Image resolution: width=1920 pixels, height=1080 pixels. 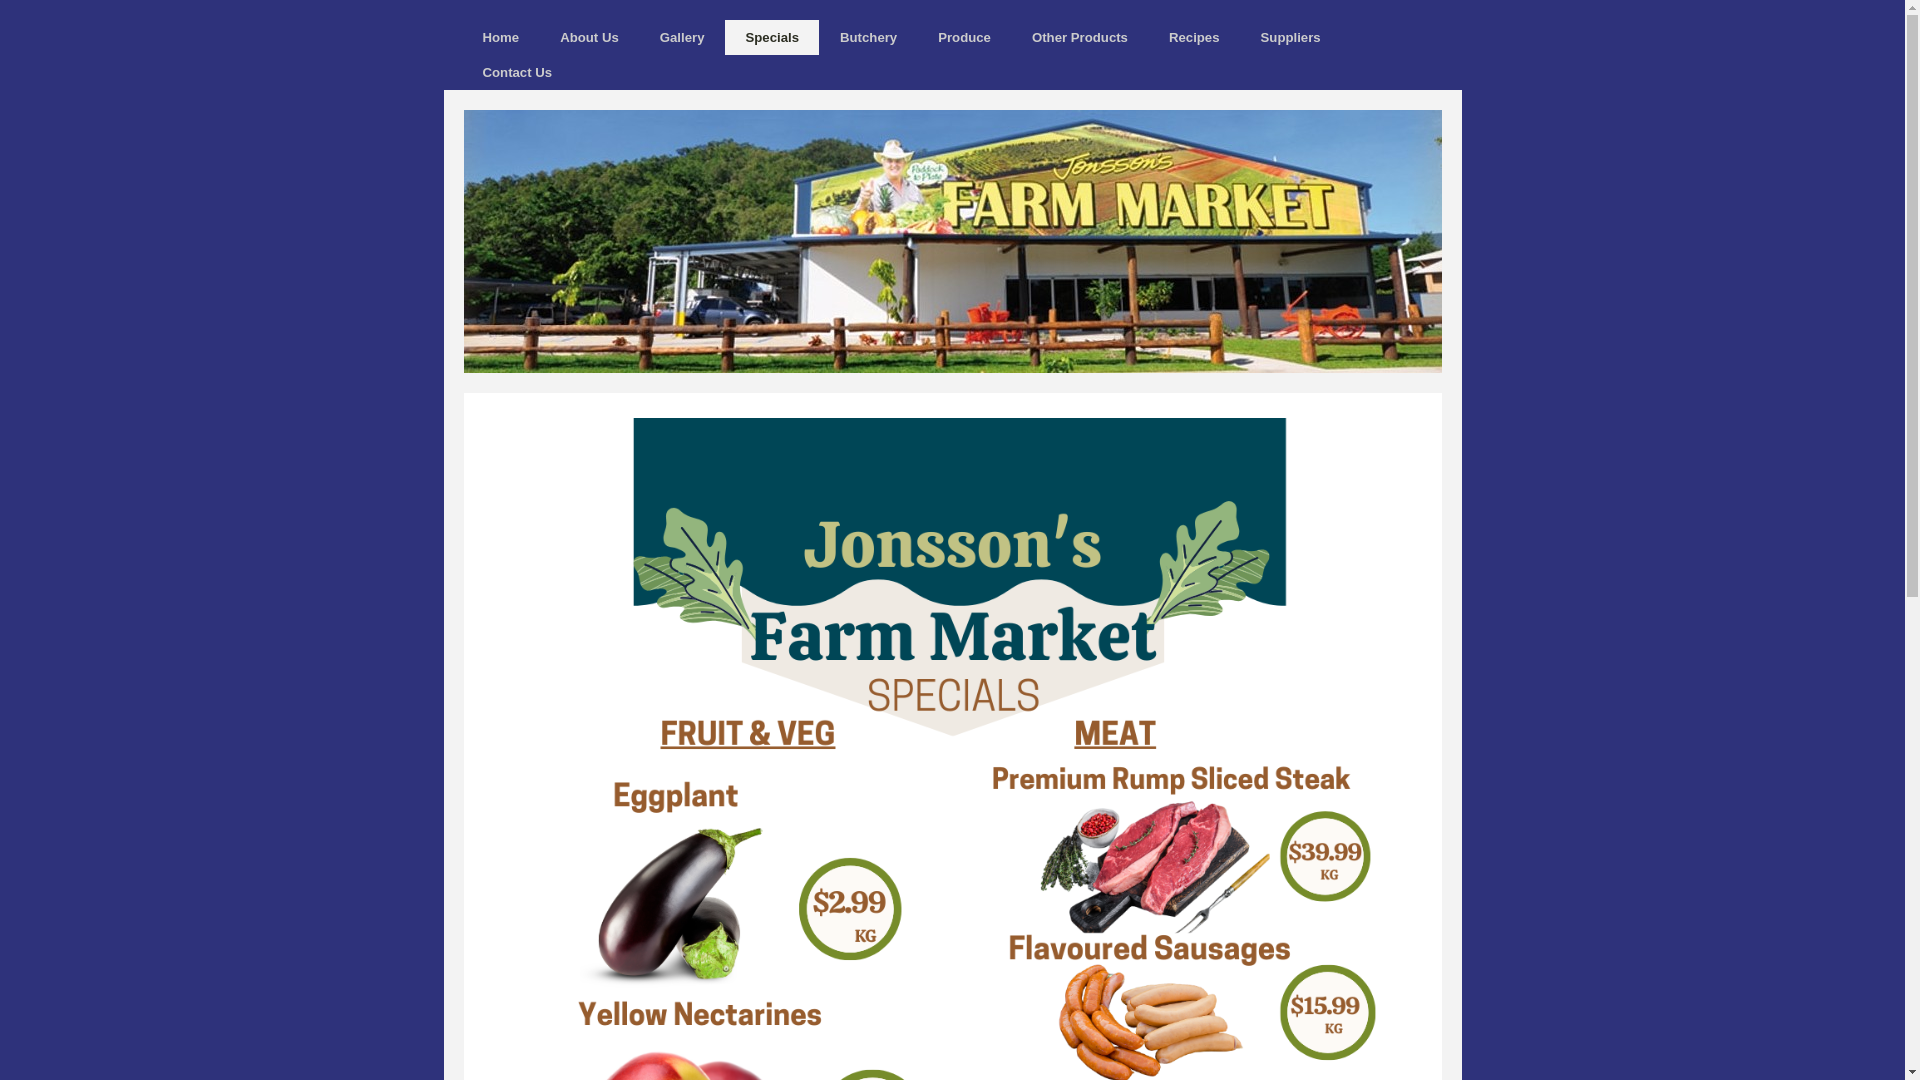 I want to click on Other Products, so click(x=1080, y=38).